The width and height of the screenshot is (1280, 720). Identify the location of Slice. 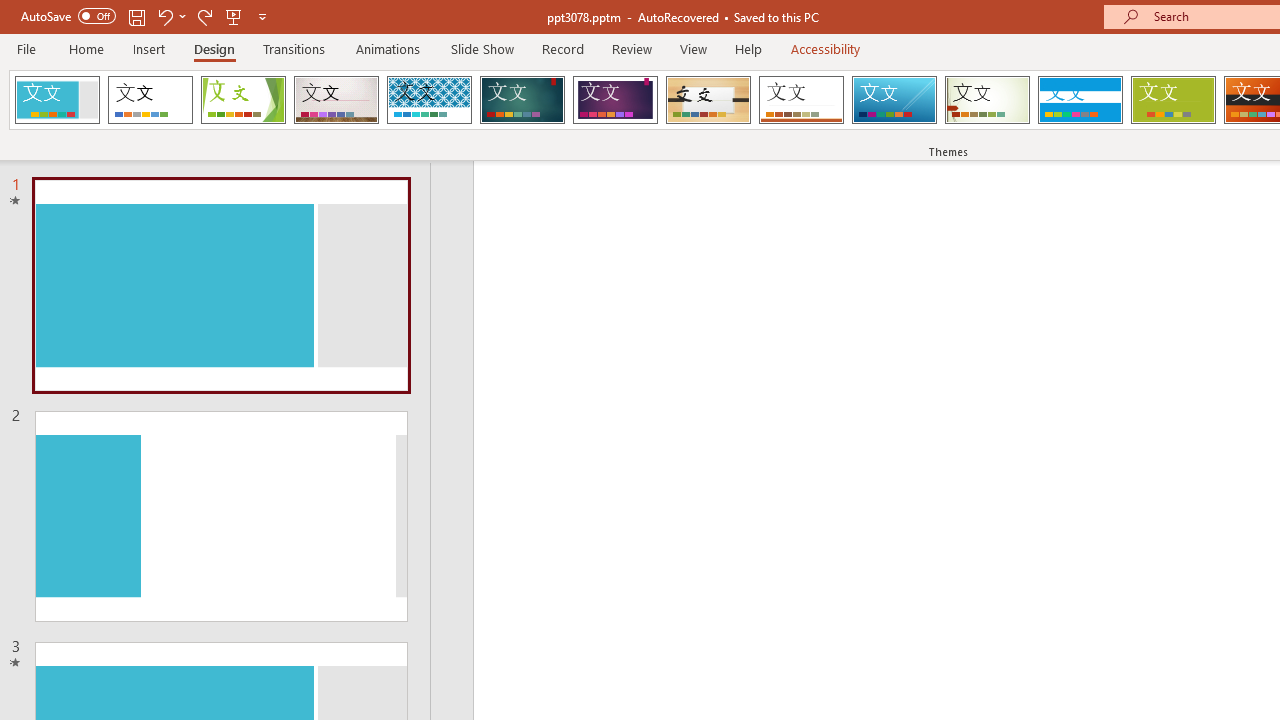
(894, 100).